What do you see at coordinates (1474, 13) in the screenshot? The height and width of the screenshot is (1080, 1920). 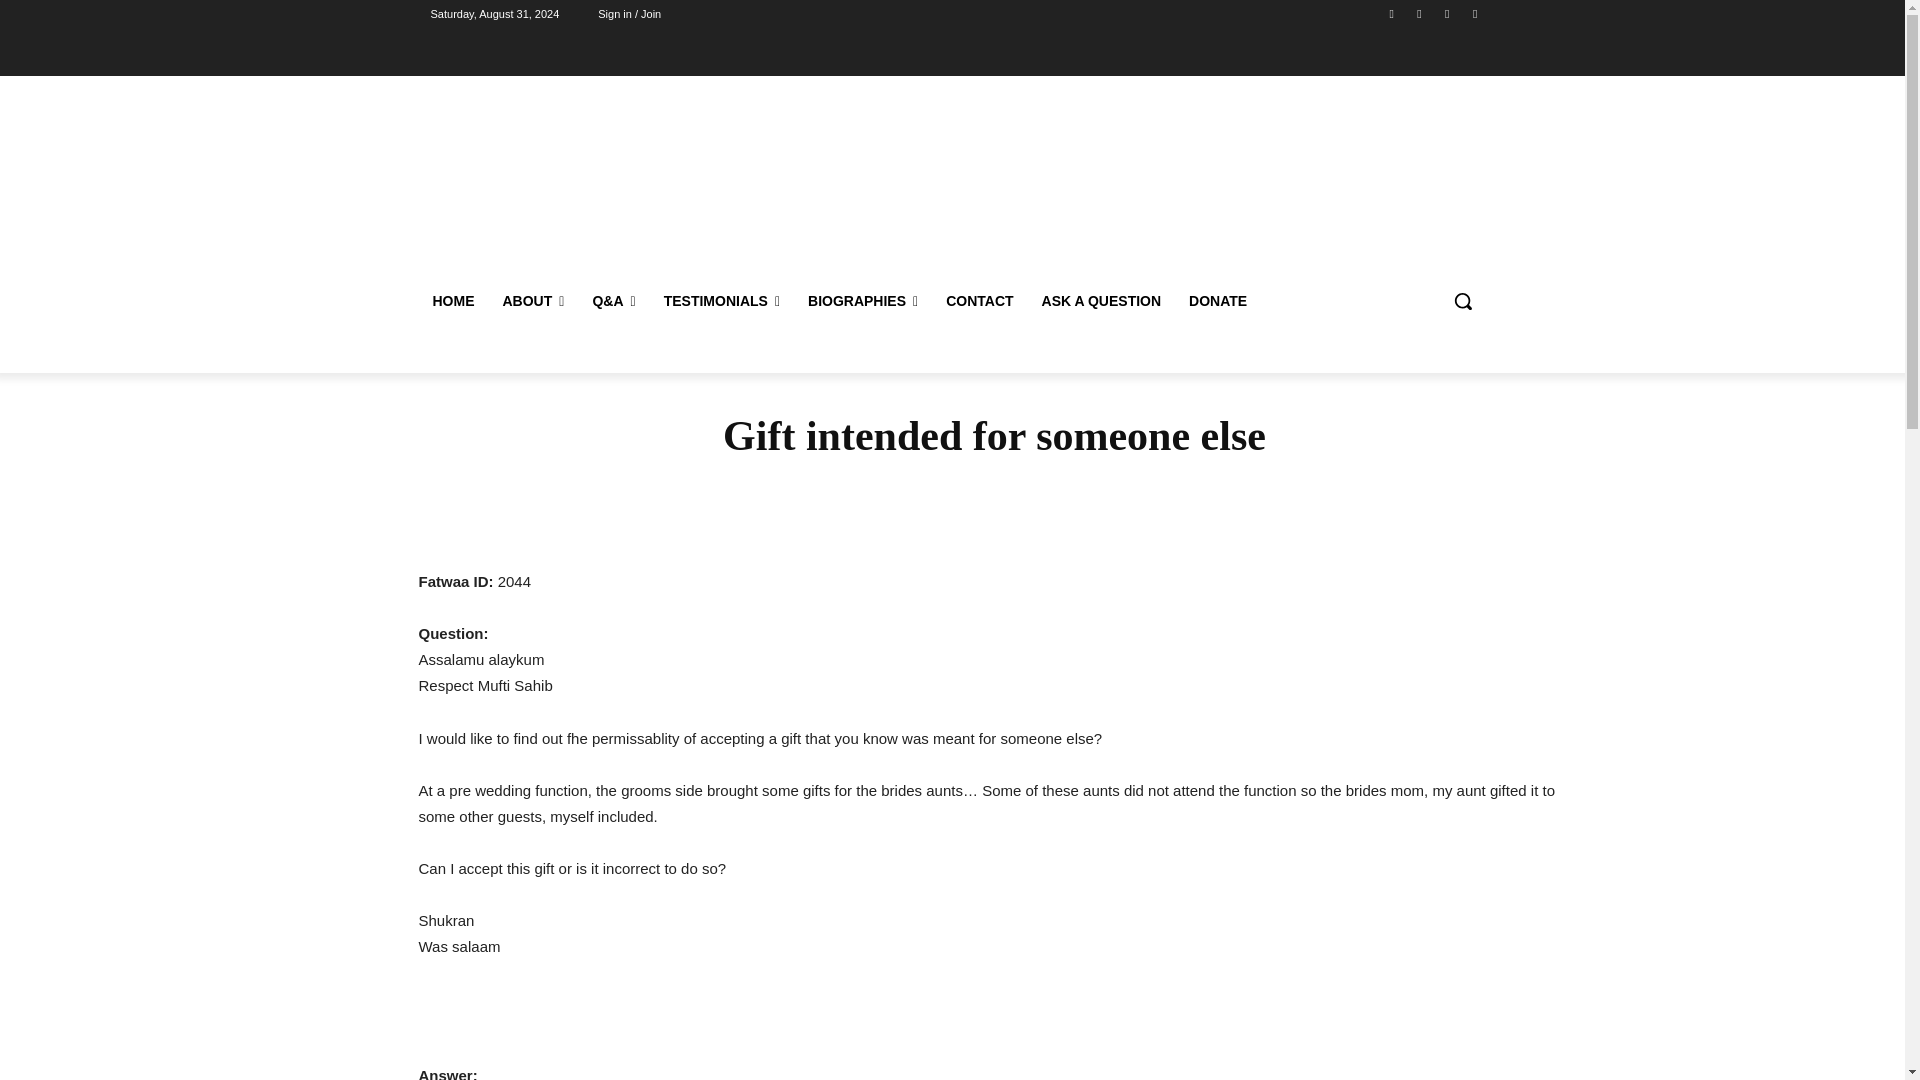 I see `Twitter` at bounding box center [1474, 13].